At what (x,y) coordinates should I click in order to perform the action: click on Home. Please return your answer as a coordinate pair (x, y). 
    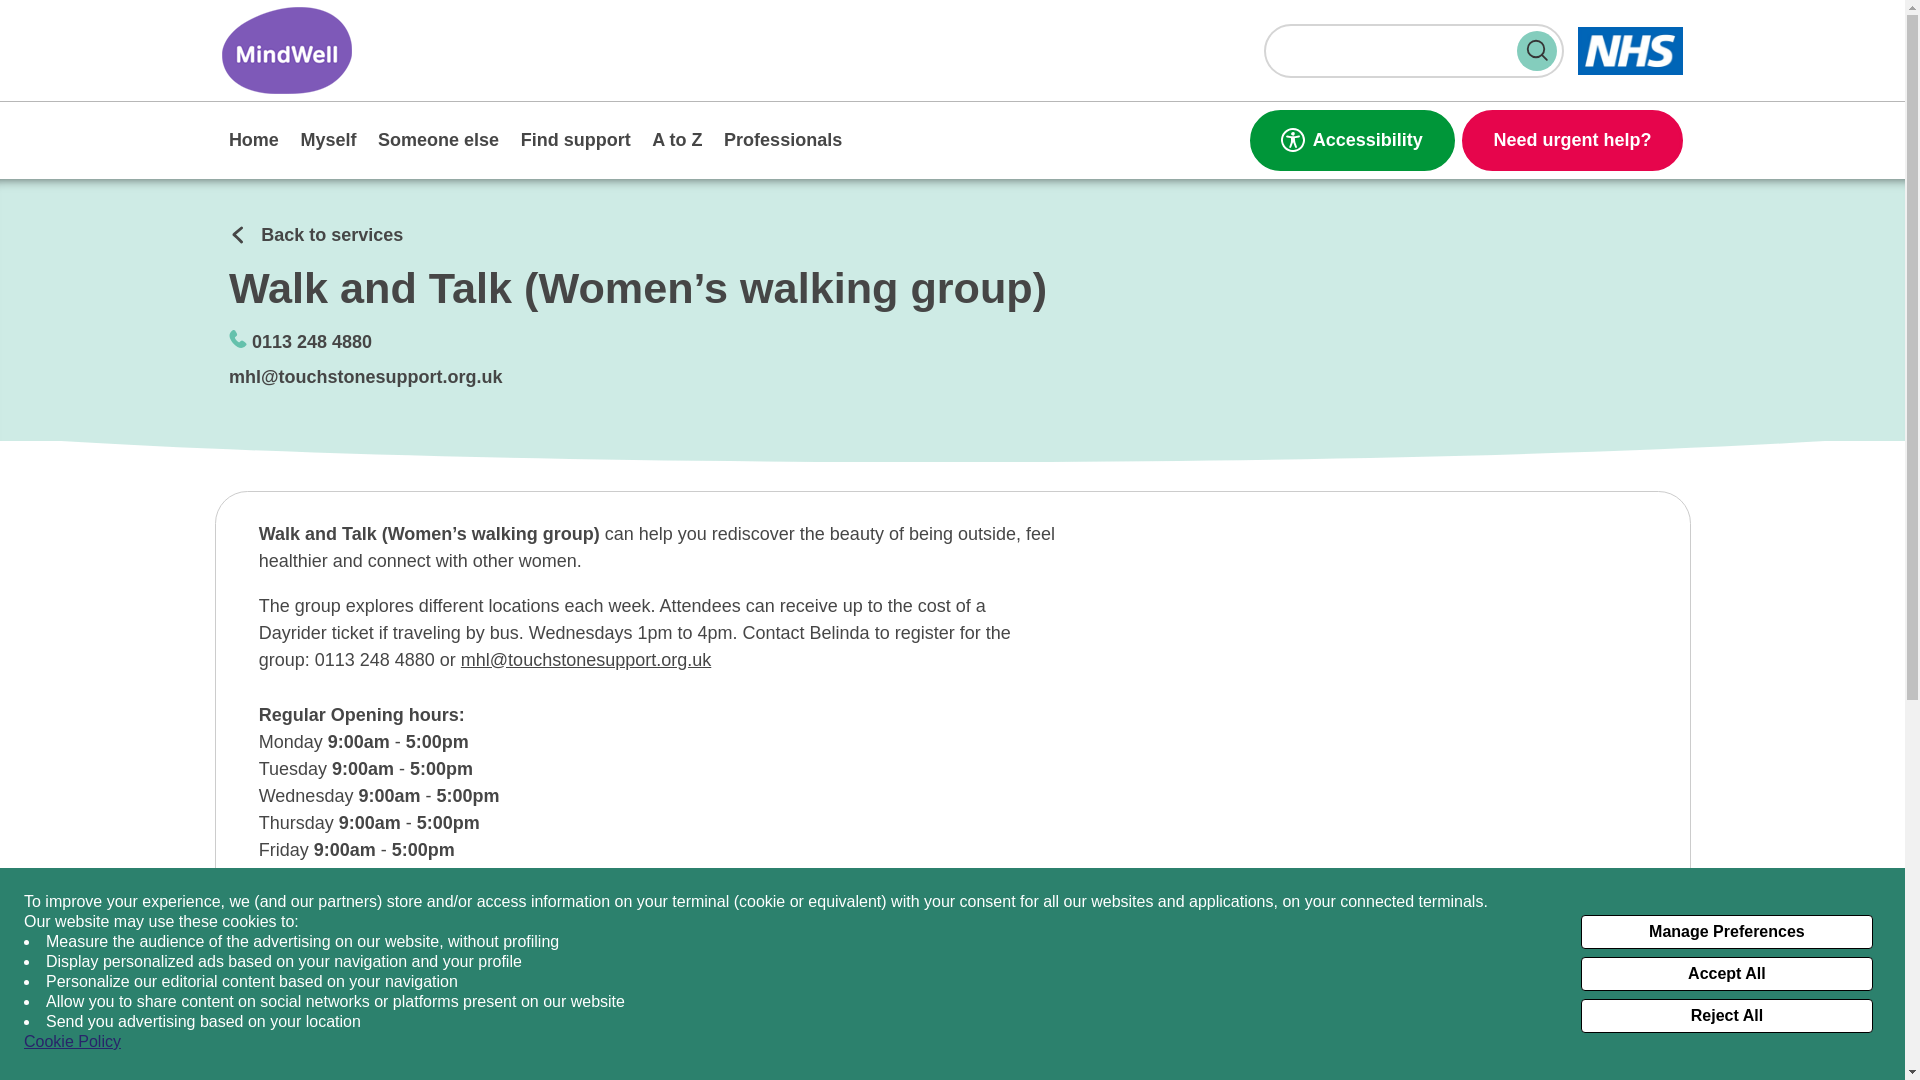
    Looking at the image, I should click on (254, 140).